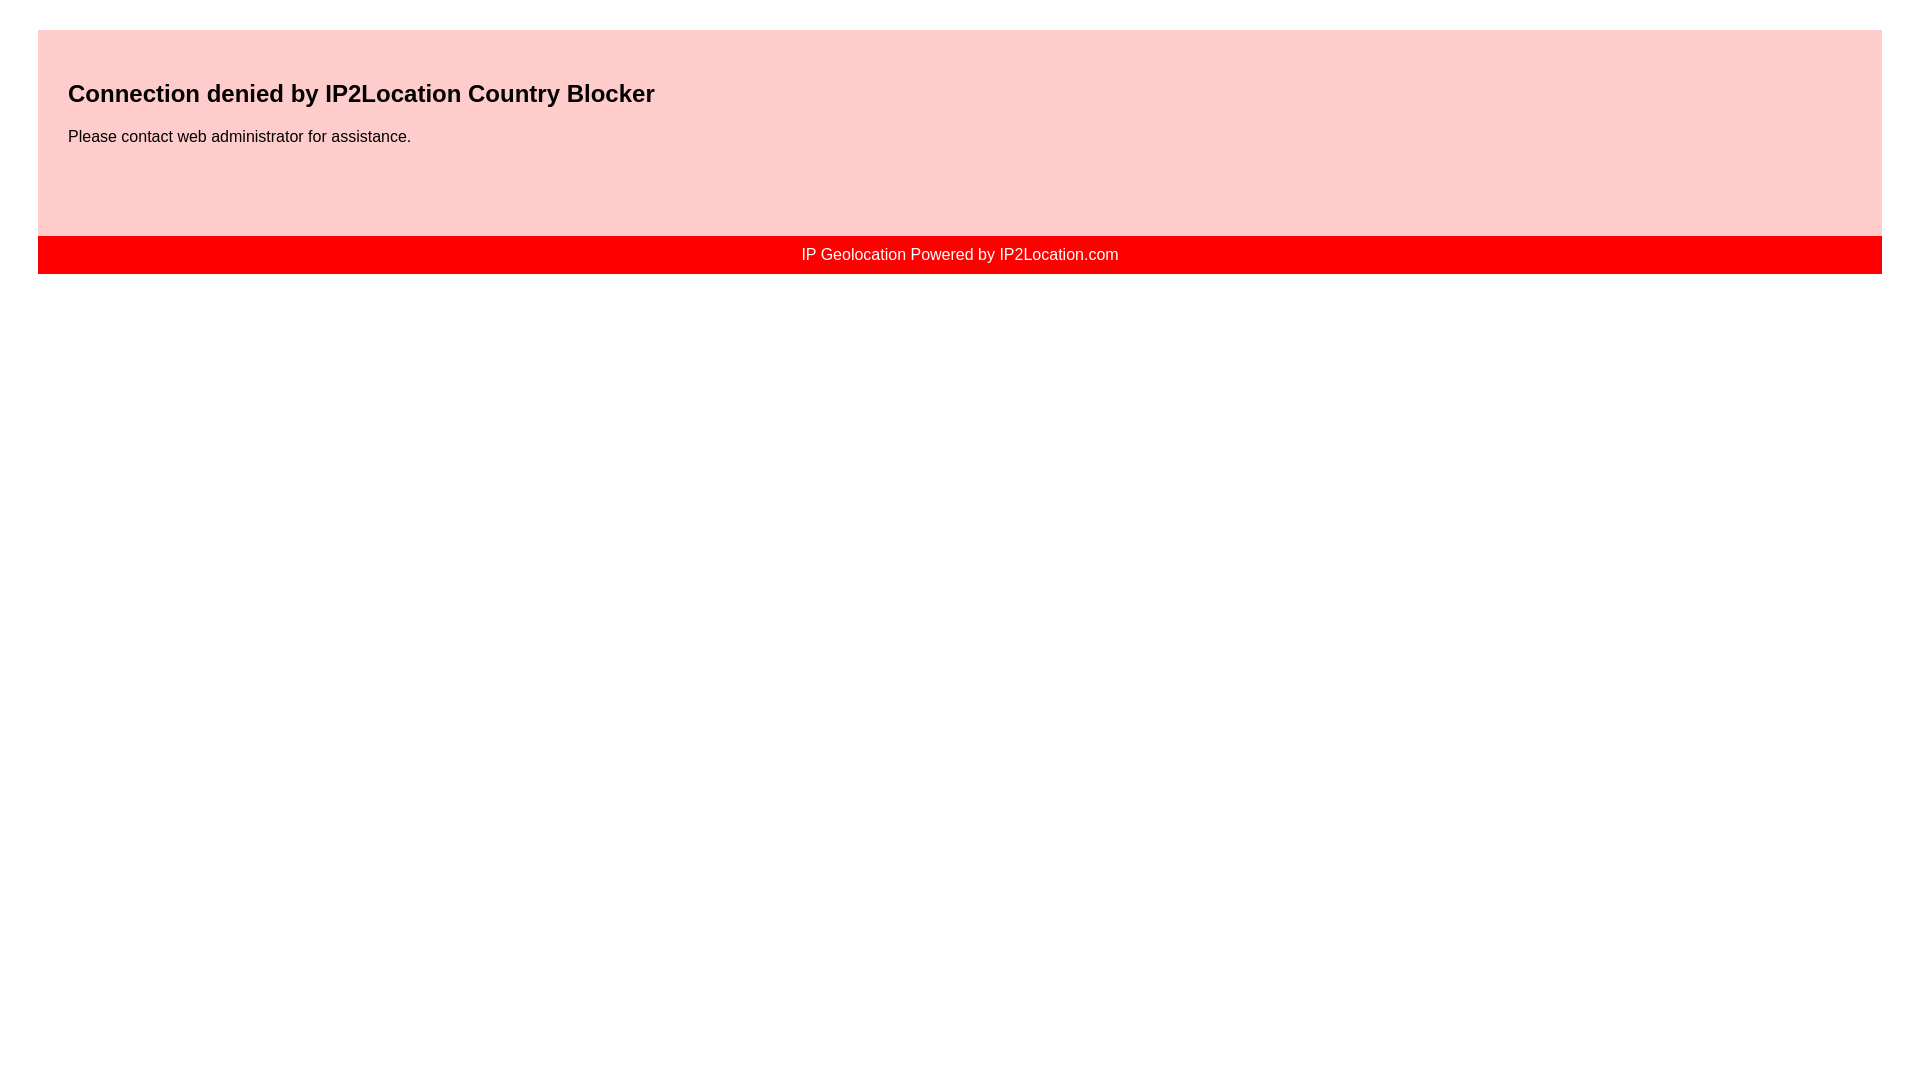  What do you see at coordinates (960, 254) in the screenshot?
I see `IP Geolocation Powered by IP2Location.com` at bounding box center [960, 254].